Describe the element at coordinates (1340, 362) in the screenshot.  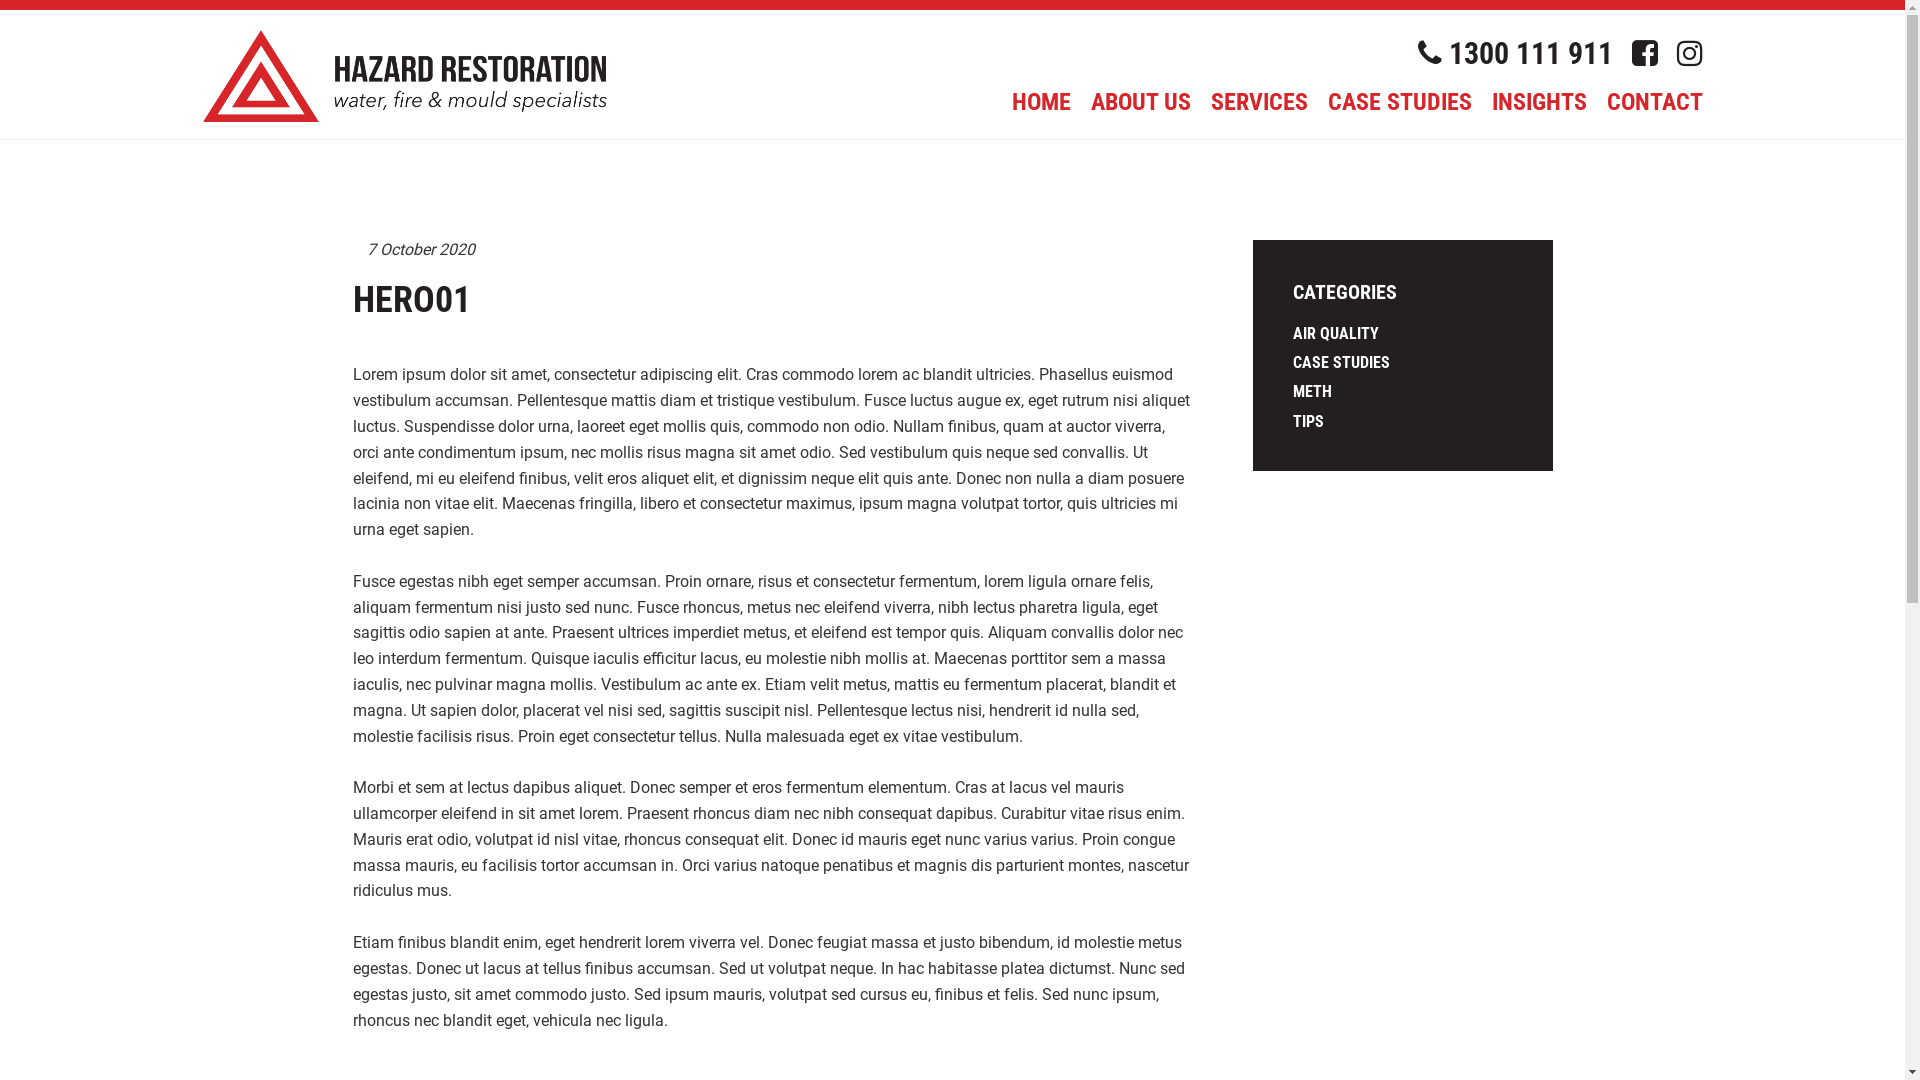
I see `CASE STUDIES` at that location.